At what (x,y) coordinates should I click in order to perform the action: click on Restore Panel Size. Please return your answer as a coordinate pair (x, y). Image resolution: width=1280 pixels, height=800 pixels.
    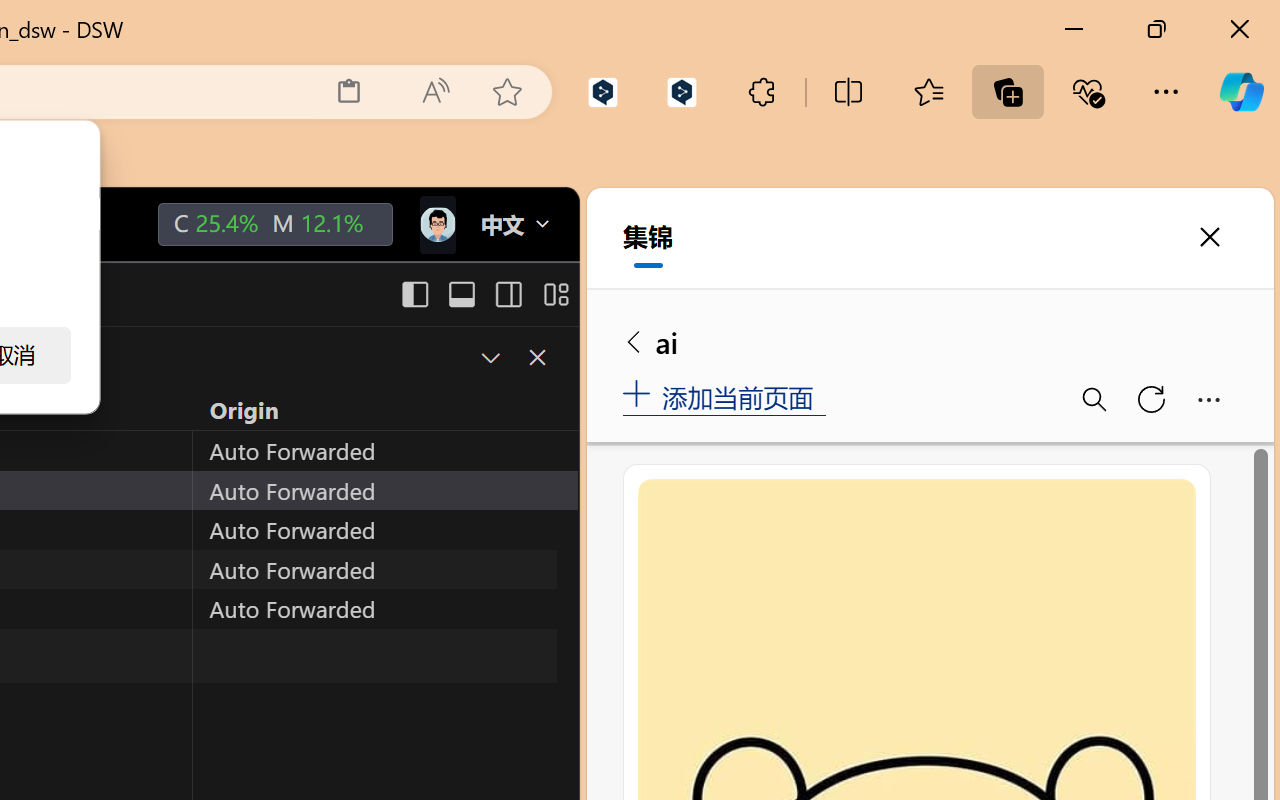
    Looking at the image, I should click on (488, 357).